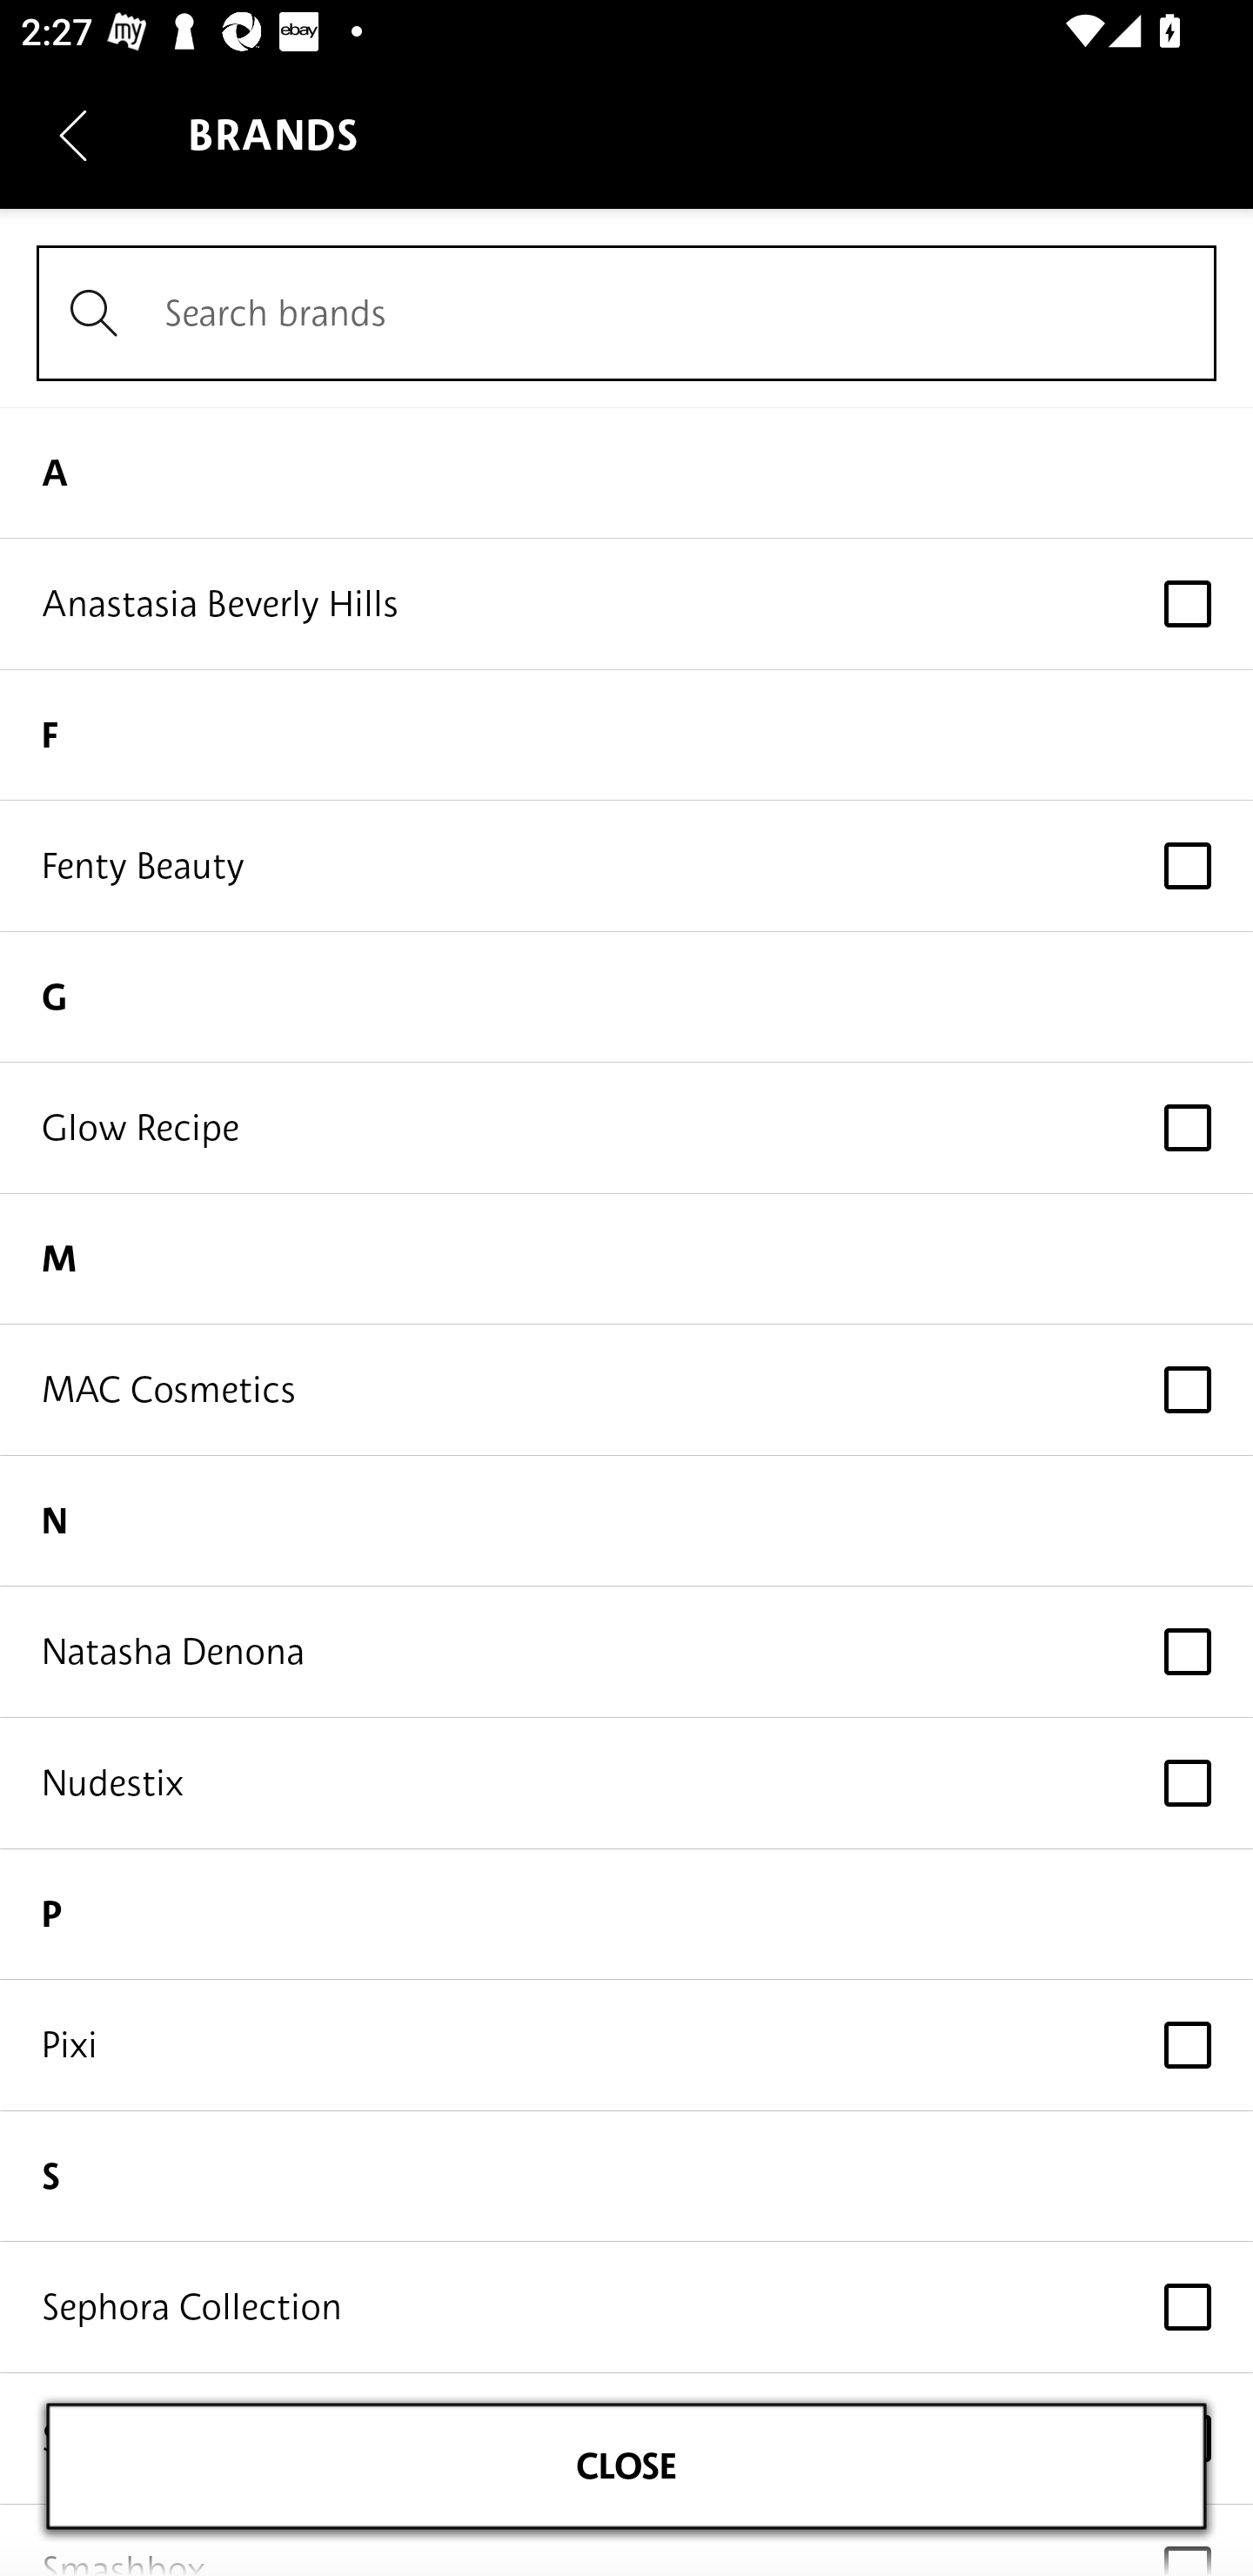 The width and height of the screenshot is (1253, 2576). Describe the element at coordinates (626, 996) in the screenshot. I see `G` at that location.